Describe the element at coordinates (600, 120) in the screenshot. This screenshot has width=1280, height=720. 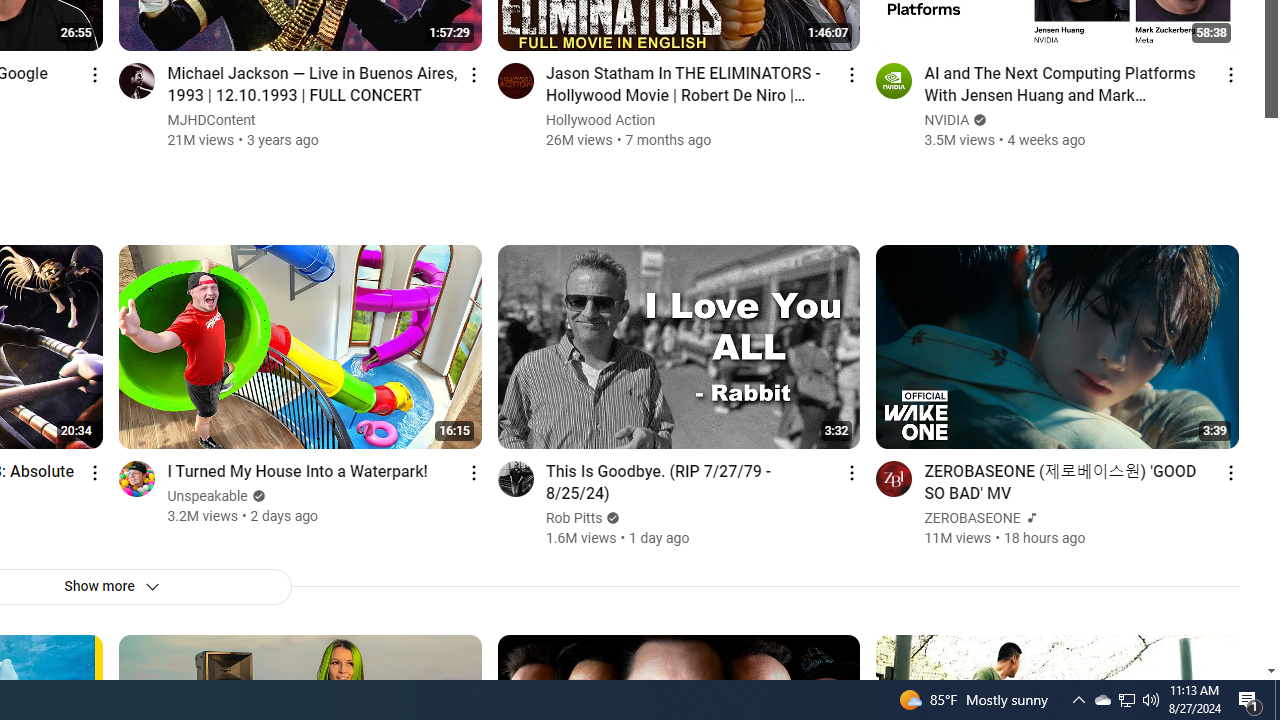
I see `Hollywood Action` at that location.